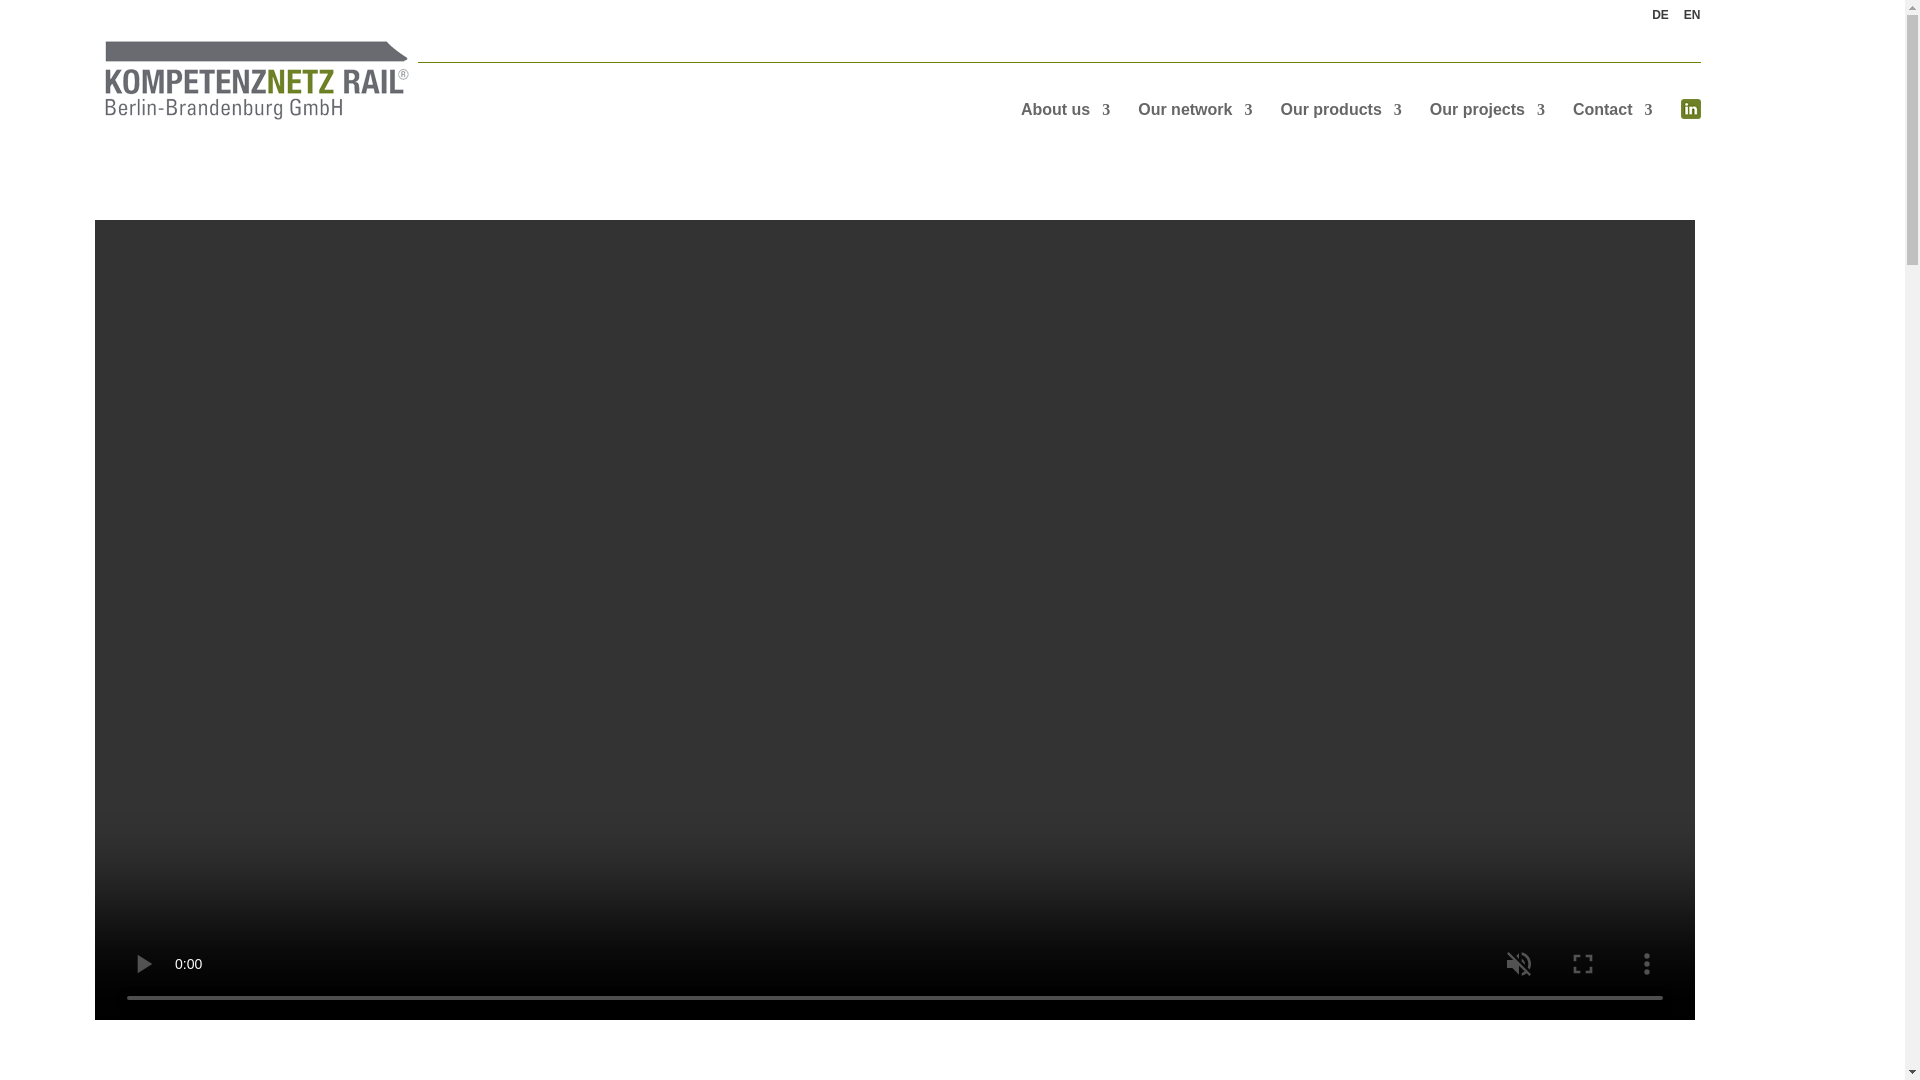 Image resolution: width=1920 pixels, height=1080 pixels. I want to click on Our projects, so click(1488, 109).